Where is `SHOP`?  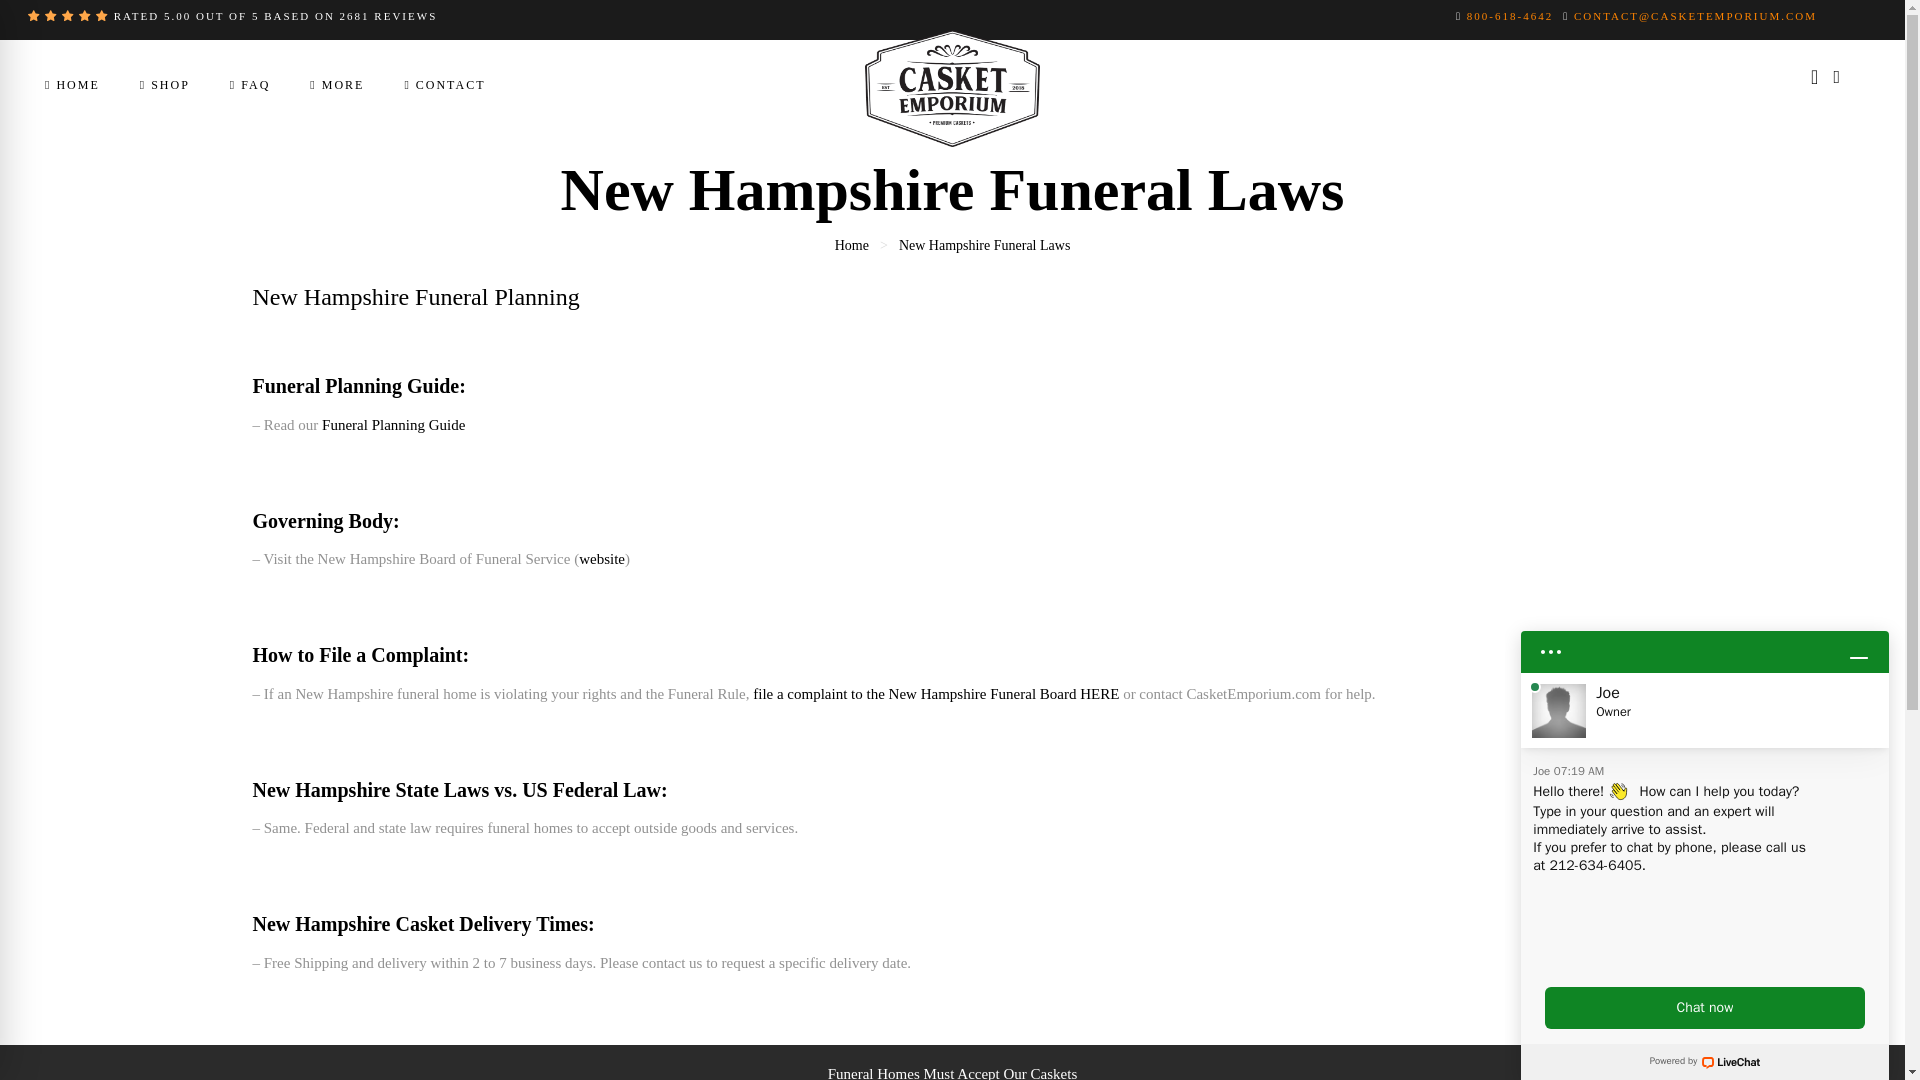 SHOP is located at coordinates (165, 84).